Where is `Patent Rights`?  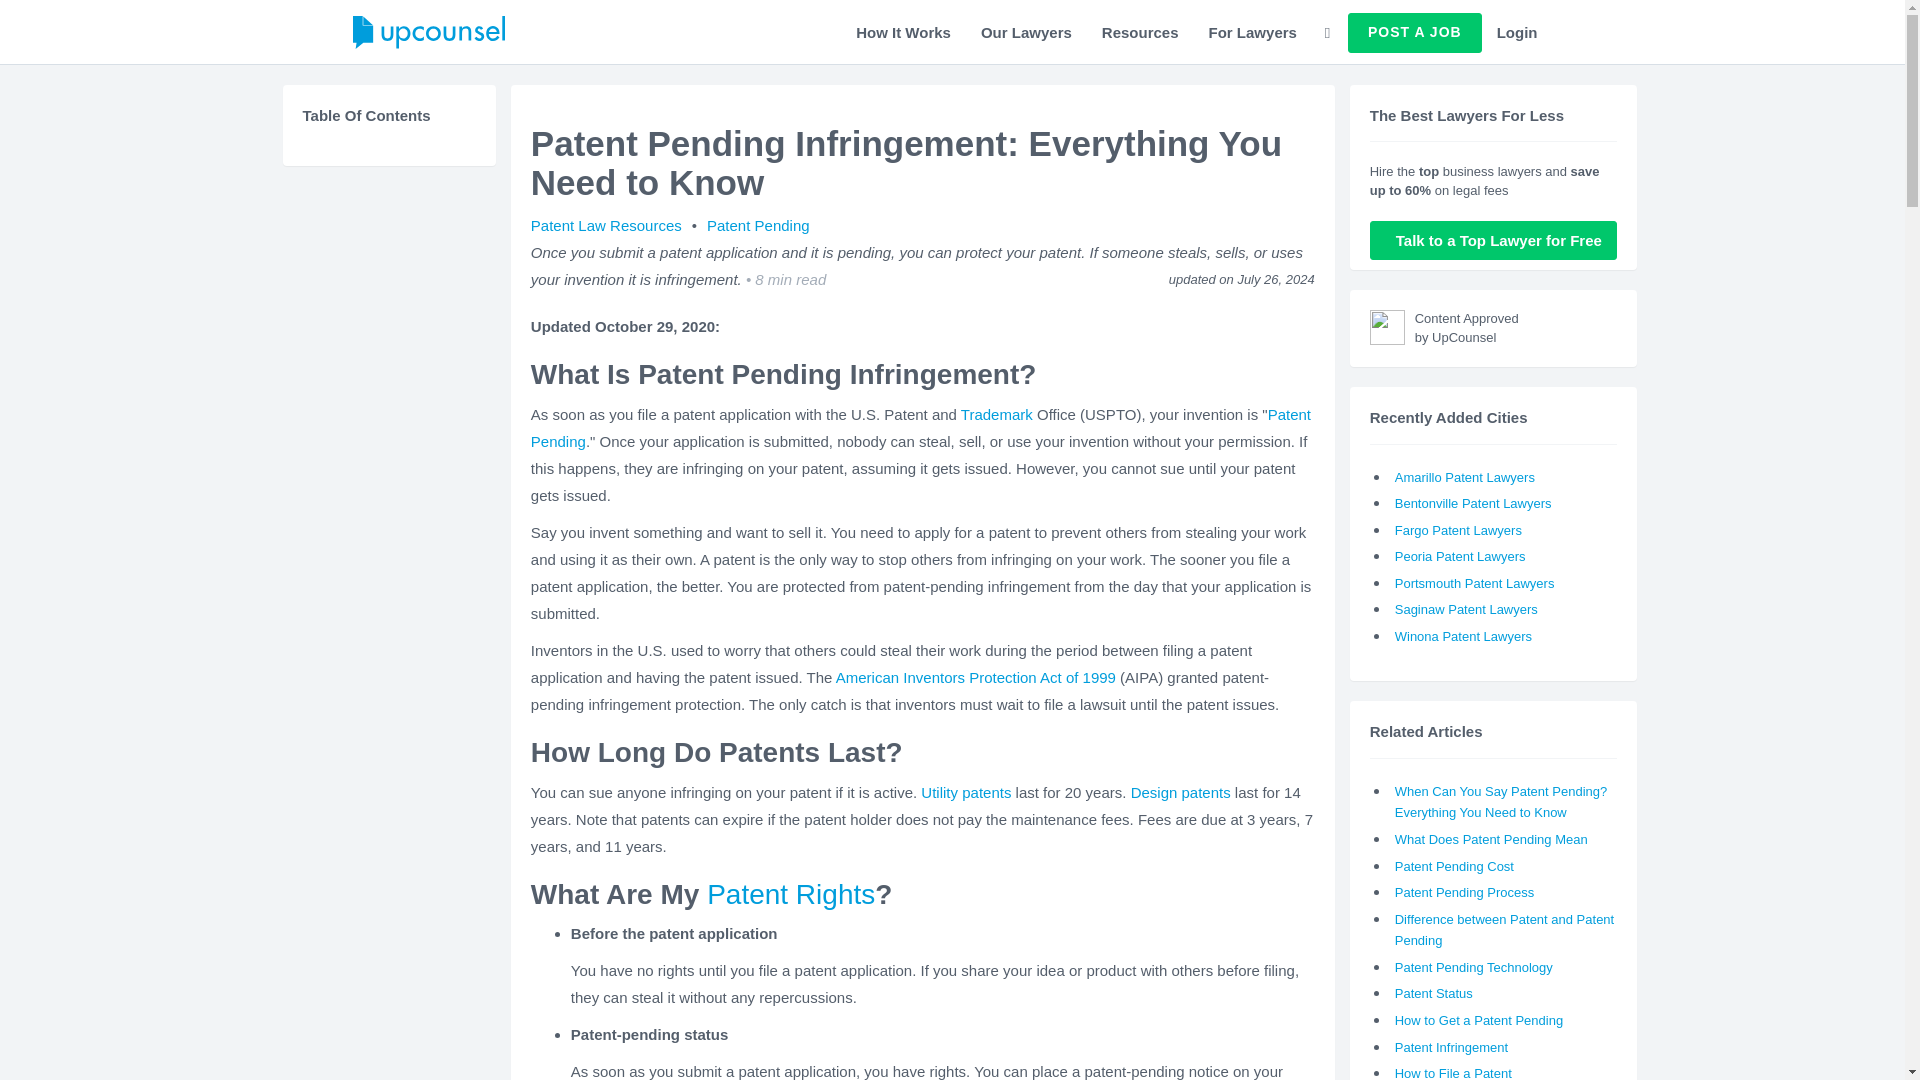 Patent Rights is located at coordinates (790, 894).